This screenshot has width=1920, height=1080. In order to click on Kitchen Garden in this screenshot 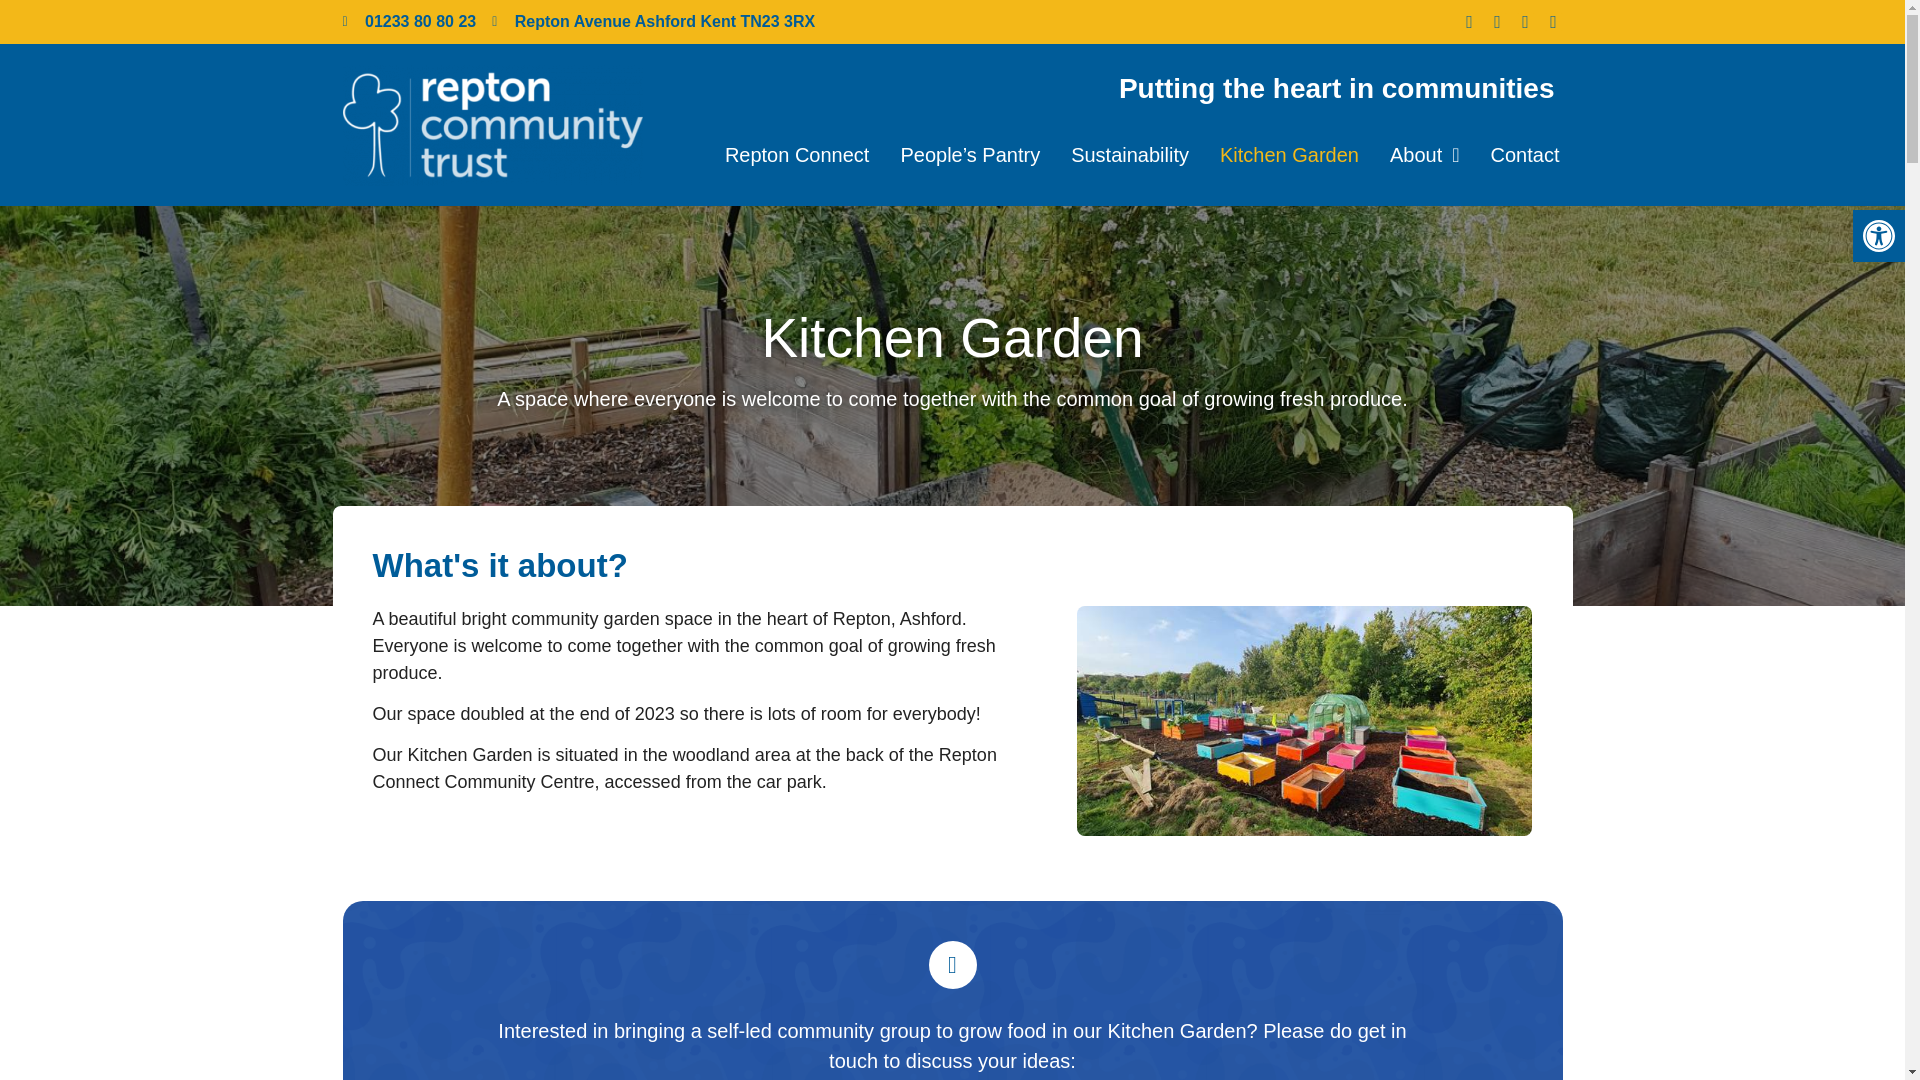, I will do `click(1290, 154)`.